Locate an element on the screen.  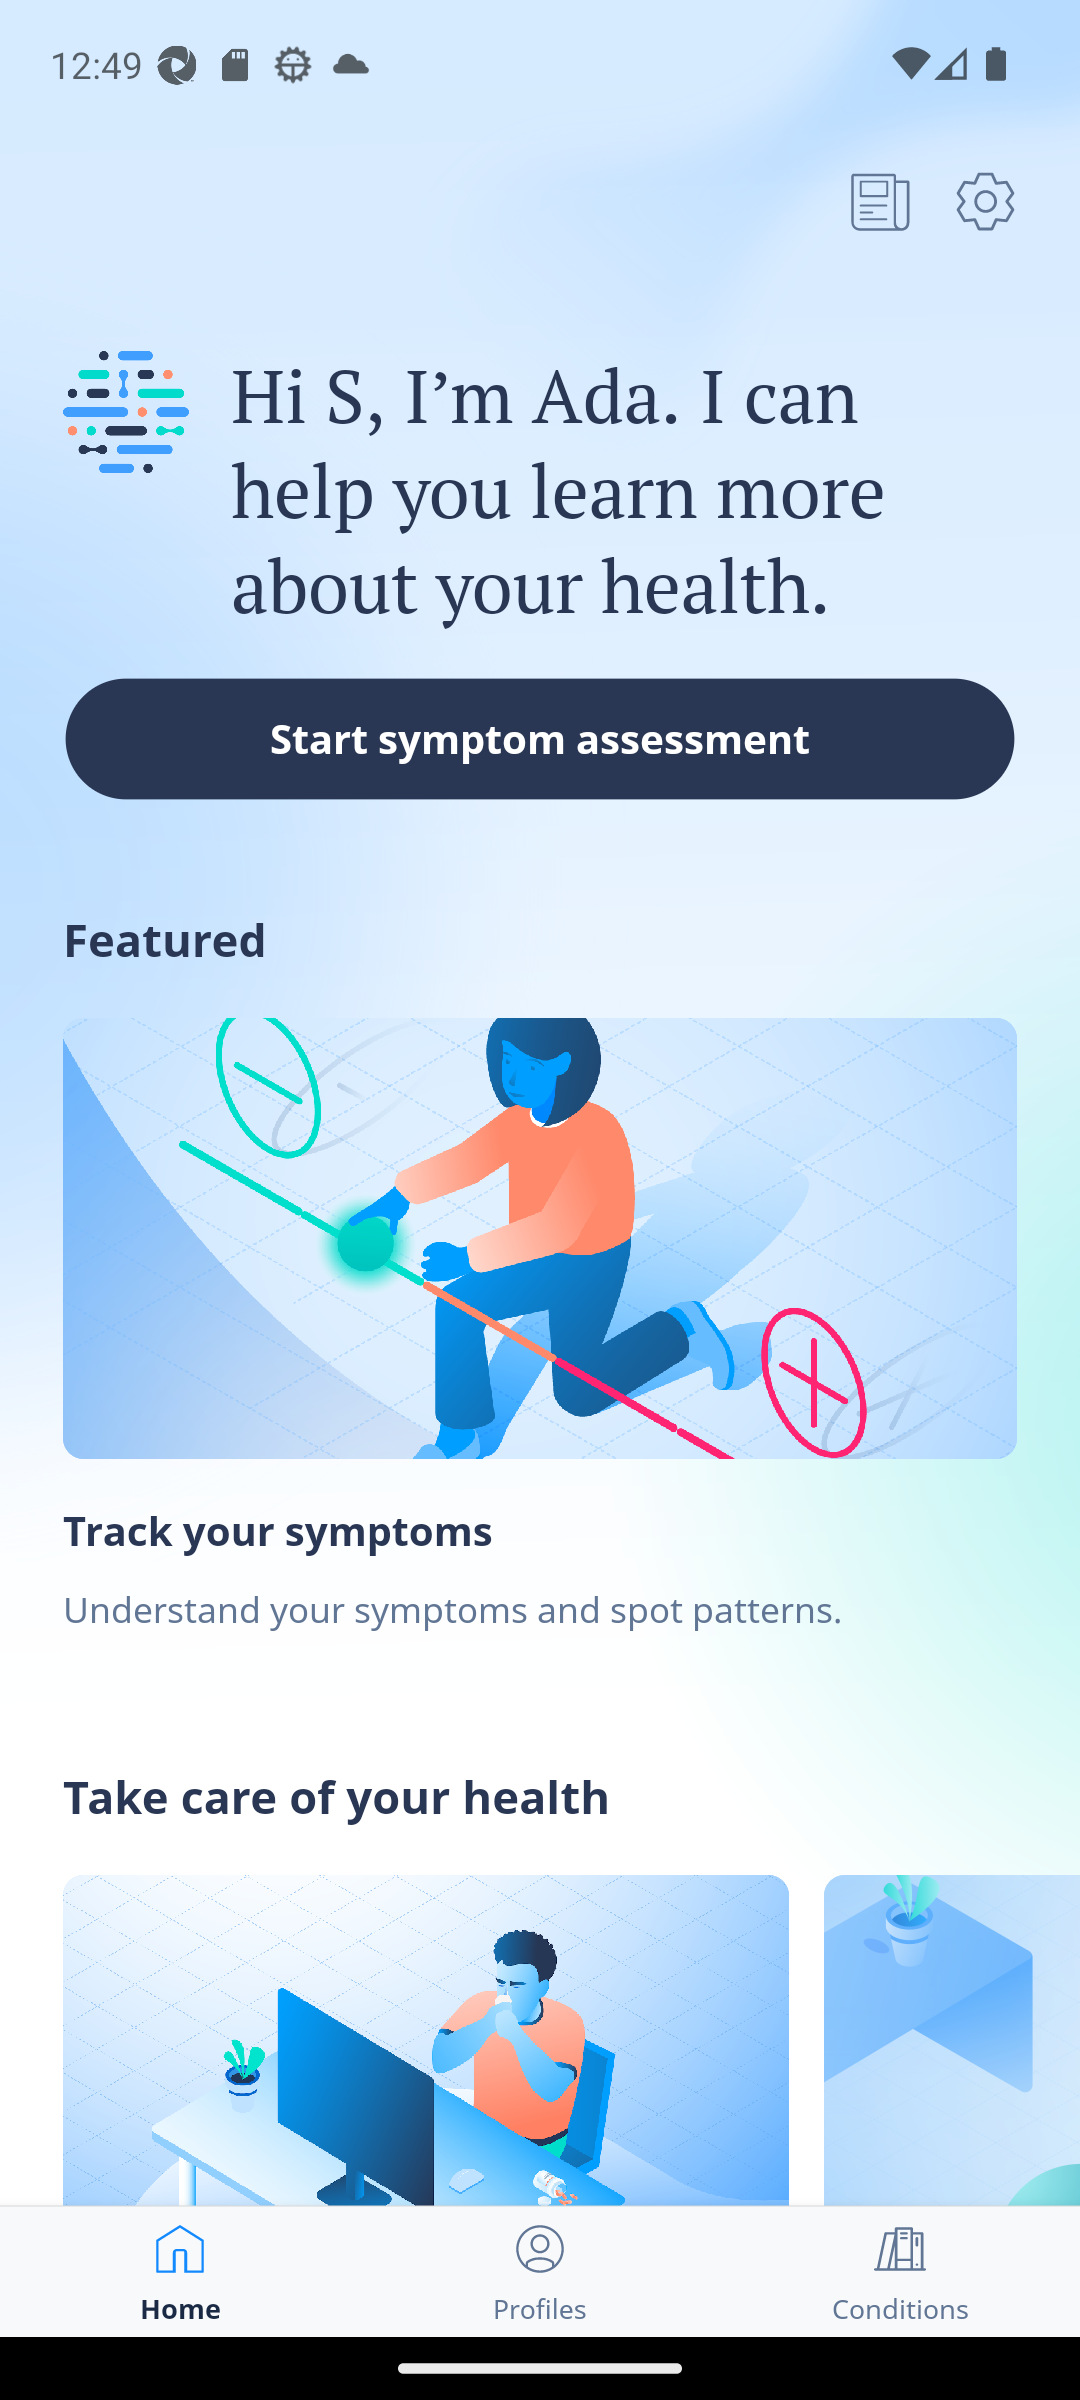
Start symptom assessment is located at coordinates (540, 738).